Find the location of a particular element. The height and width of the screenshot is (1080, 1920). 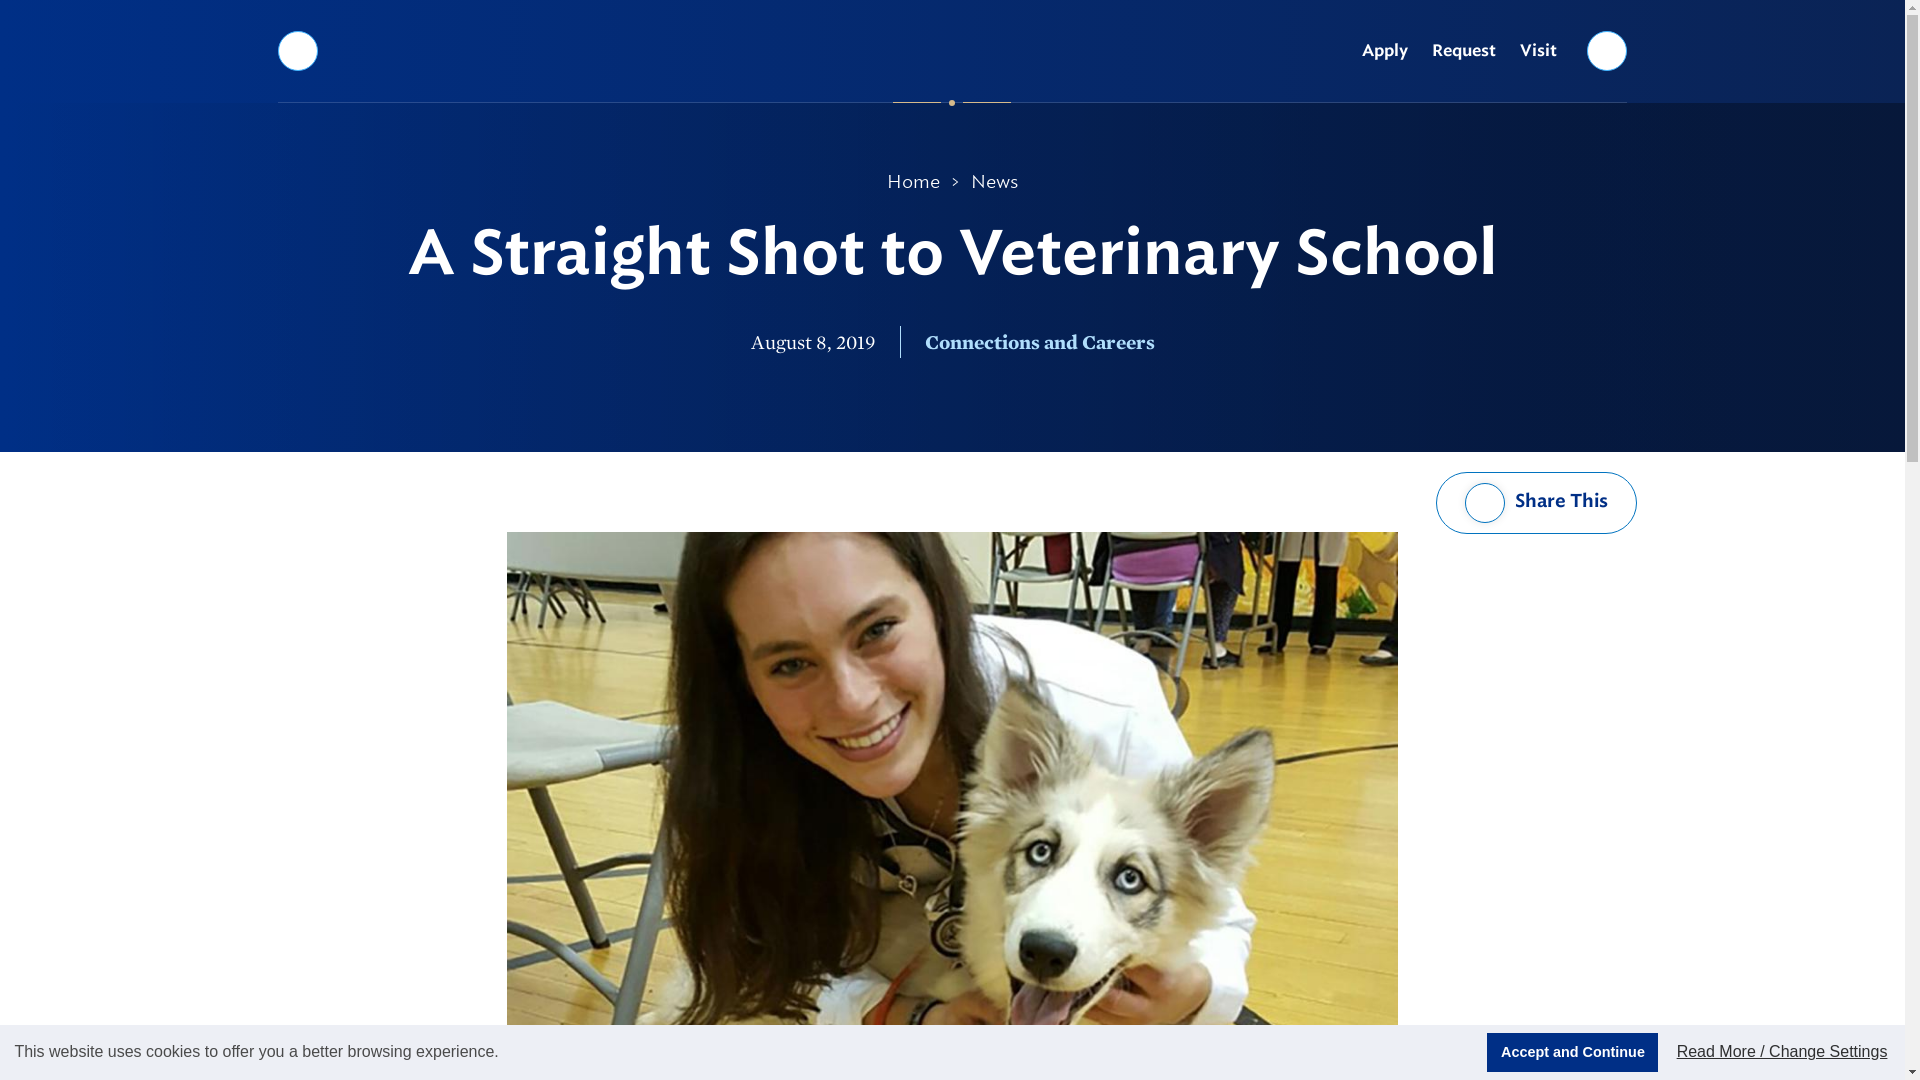

Search is located at coordinates (1607, 50).